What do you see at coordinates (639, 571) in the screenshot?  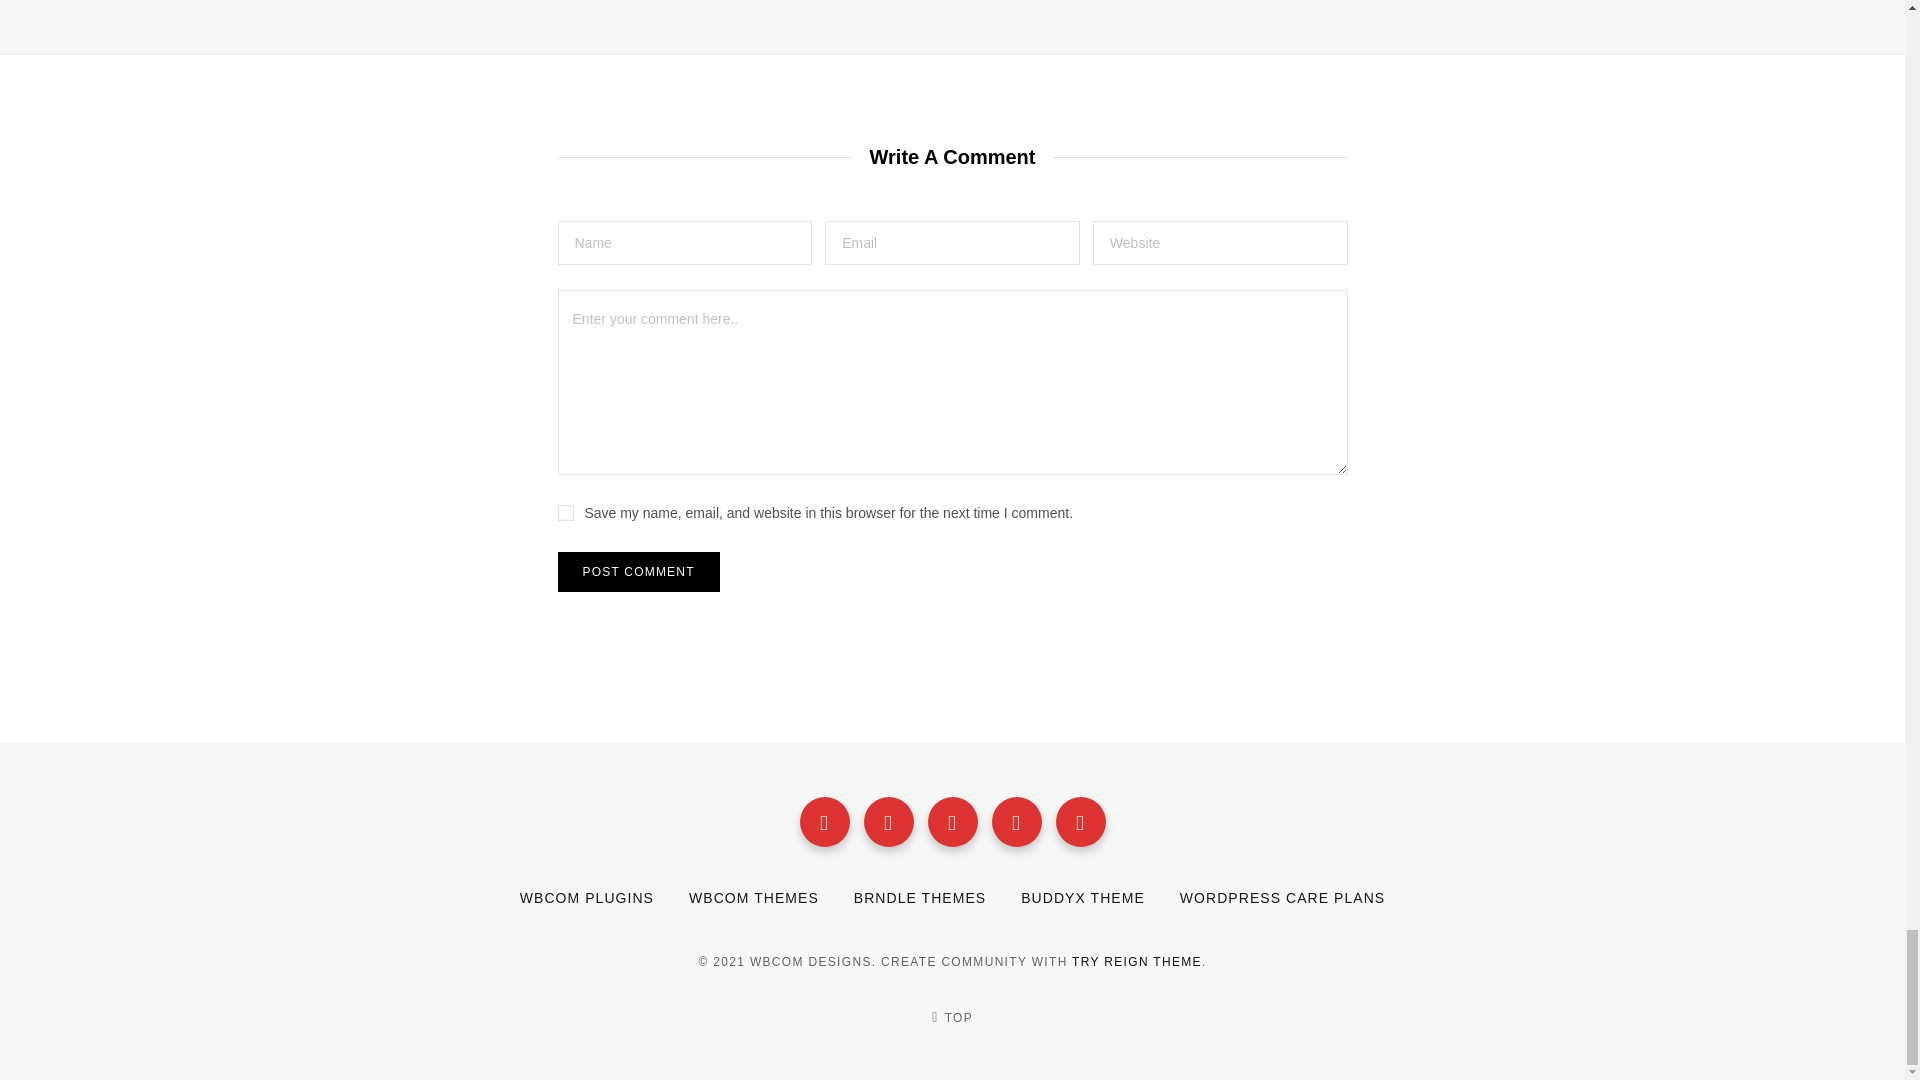 I see `Post Comment` at bounding box center [639, 571].